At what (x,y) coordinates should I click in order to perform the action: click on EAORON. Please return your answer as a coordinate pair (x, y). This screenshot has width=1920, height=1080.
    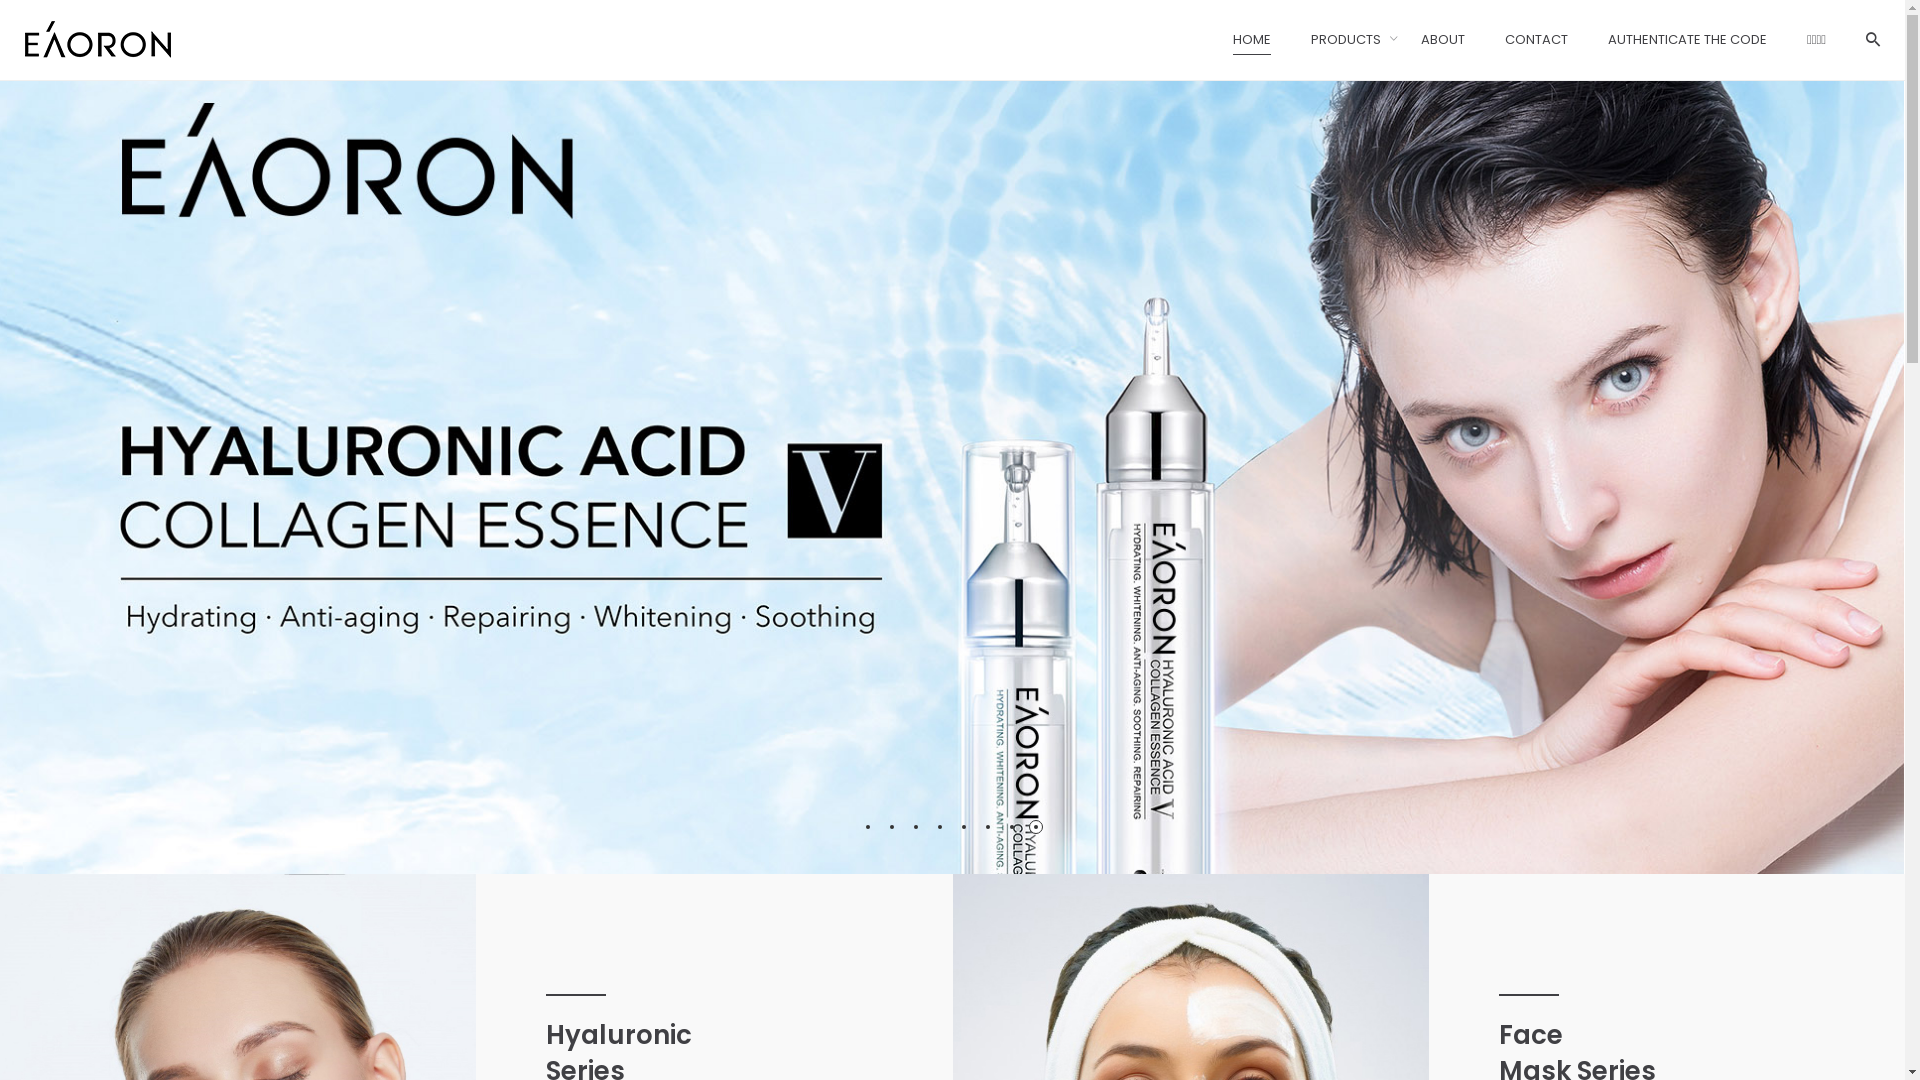
    Looking at the image, I should click on (1009, 800).